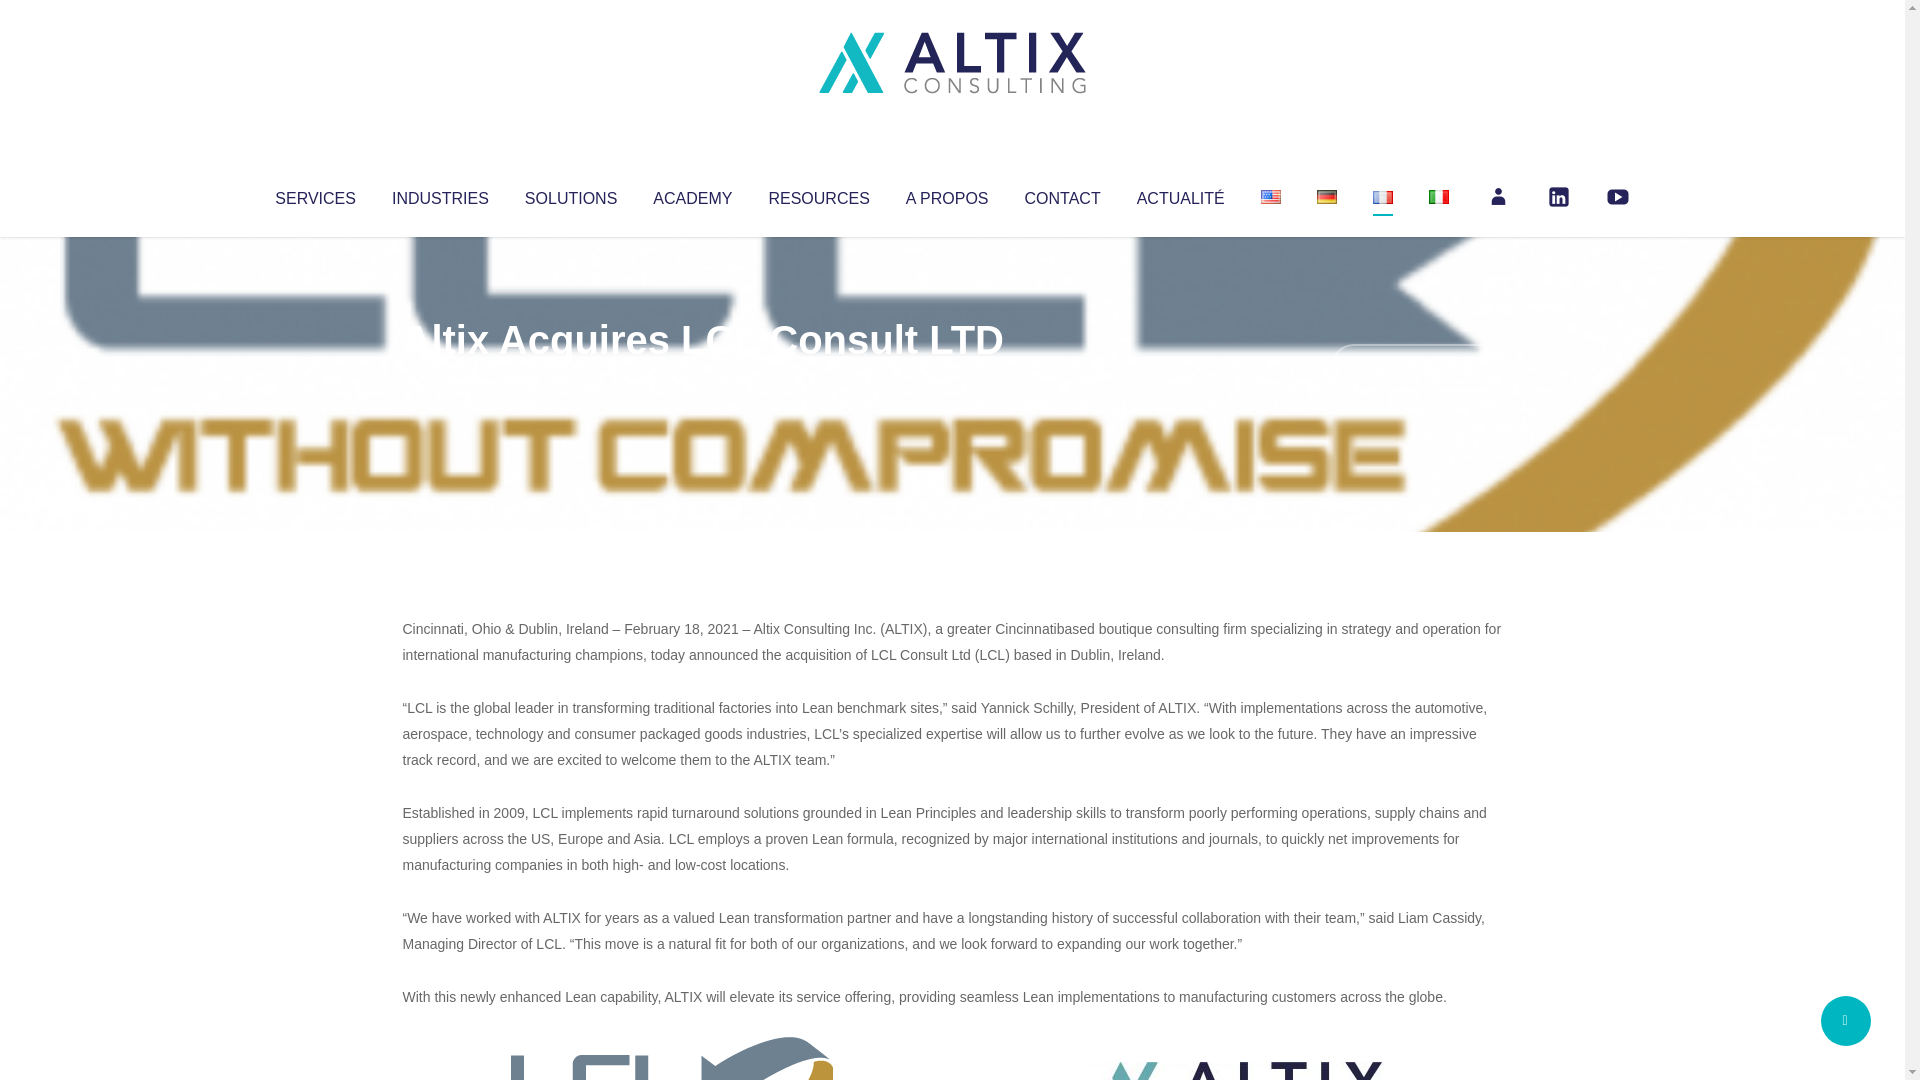 The height and width of the screenshot is (1080, 1920). Describe the element at coordinates (1416, 366) in the screenshot. I see `No Comments` at that location.